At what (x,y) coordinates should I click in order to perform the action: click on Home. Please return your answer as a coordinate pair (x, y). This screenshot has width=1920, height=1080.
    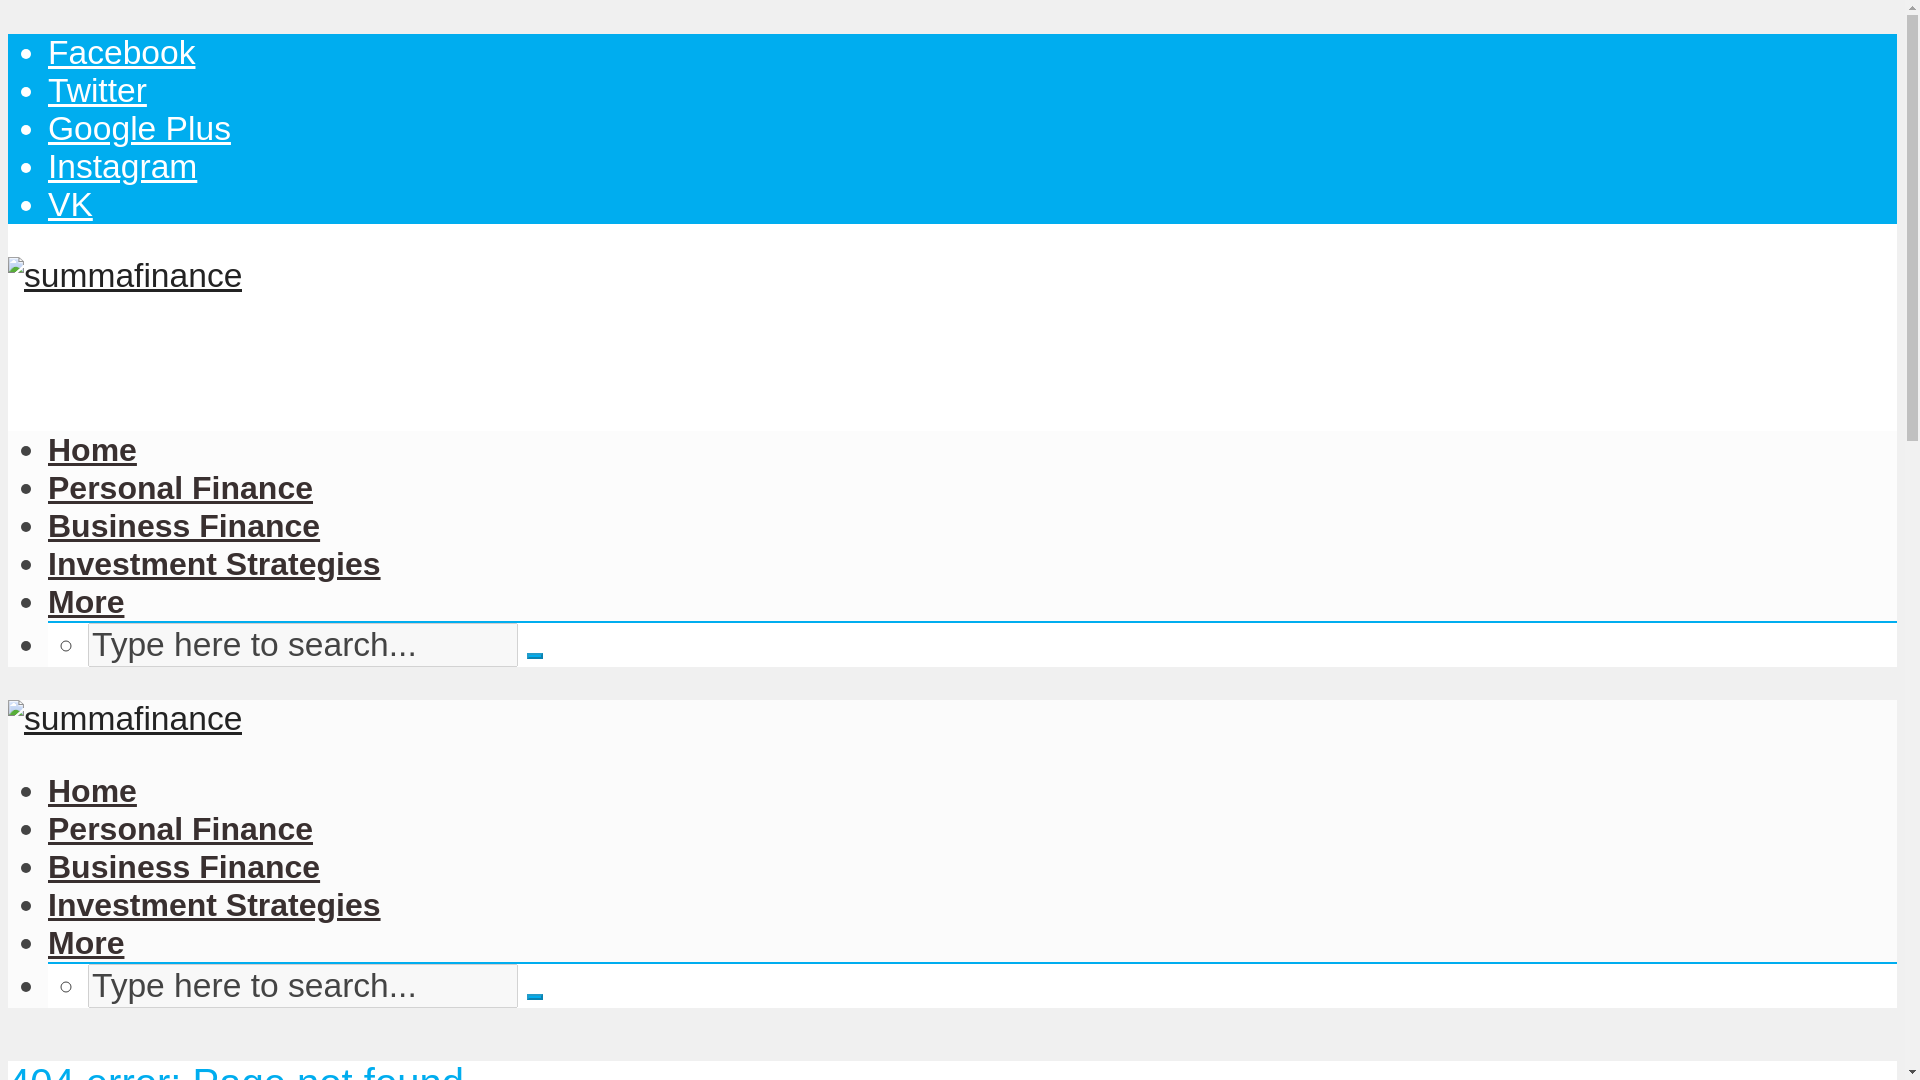
    Looking at the image, I should click on (92, 790).